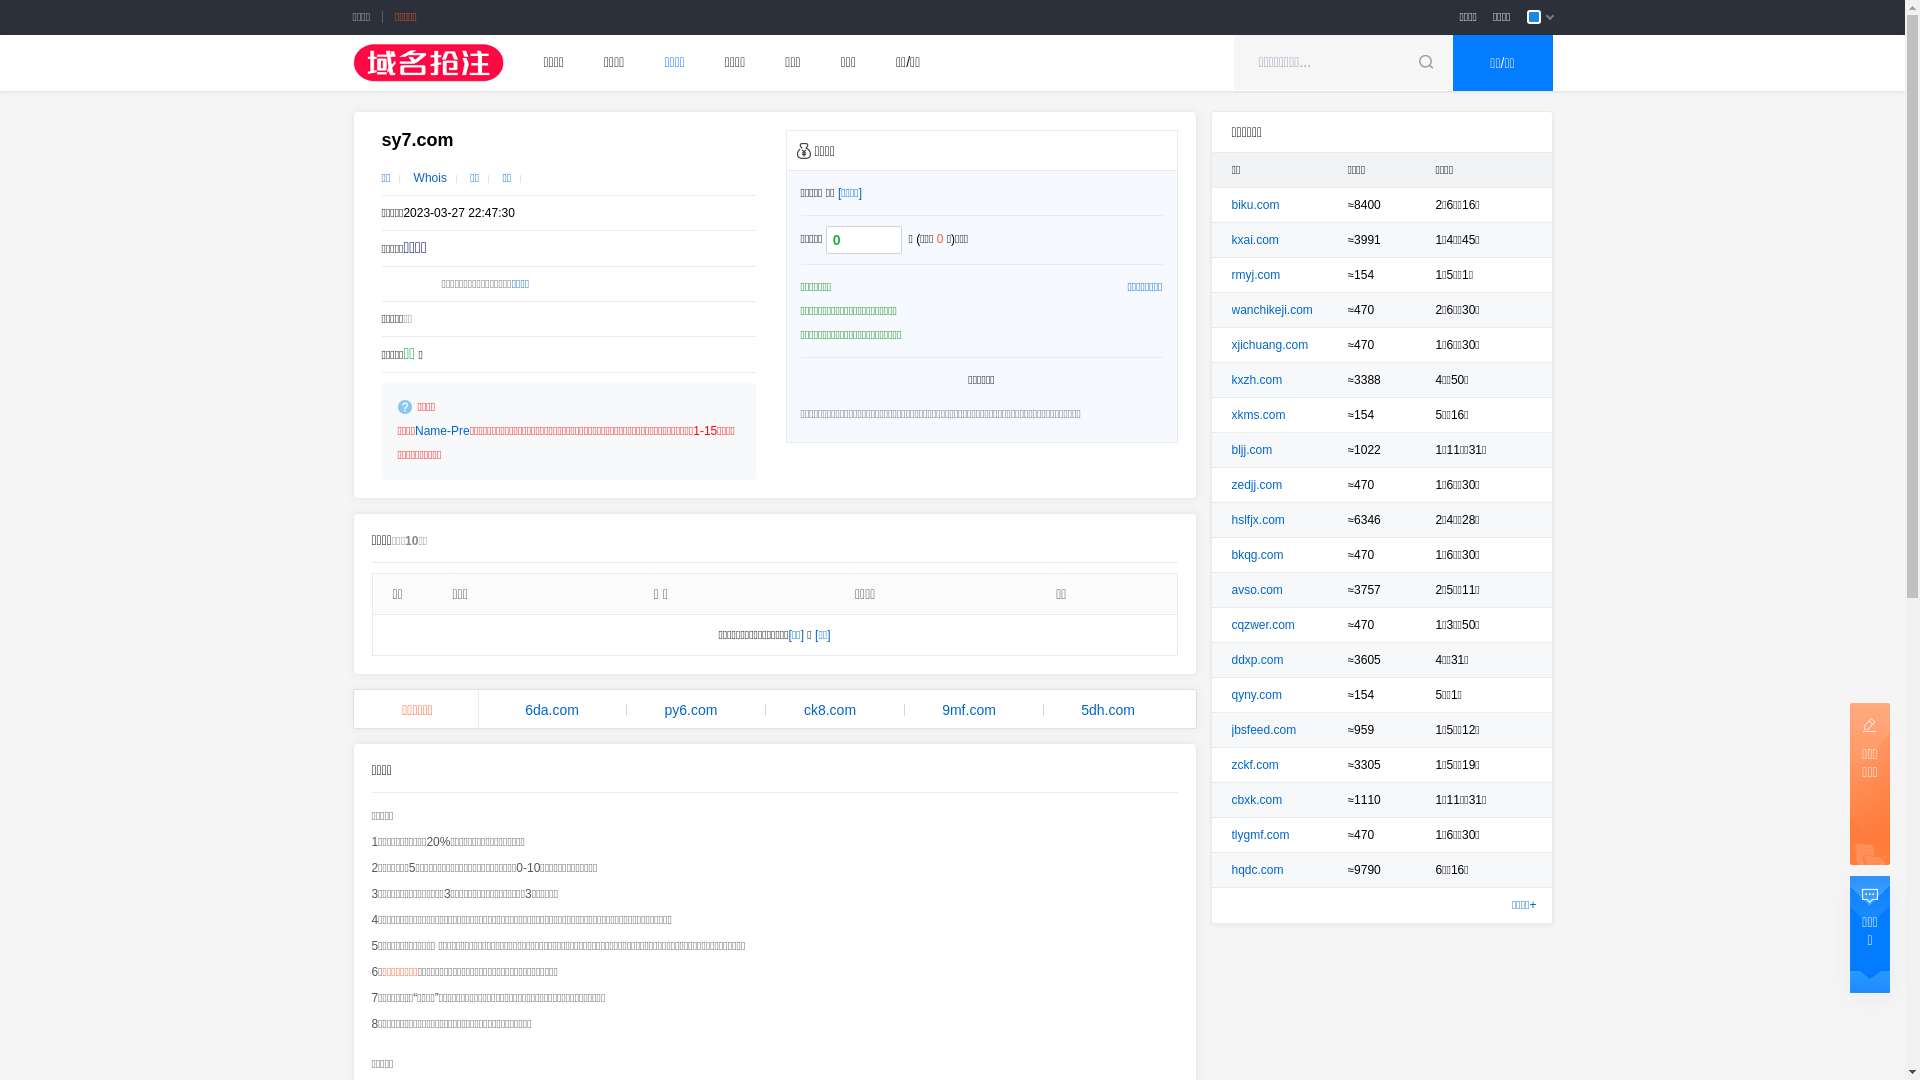  I want to click on Name-Pre, so click(442, 431).